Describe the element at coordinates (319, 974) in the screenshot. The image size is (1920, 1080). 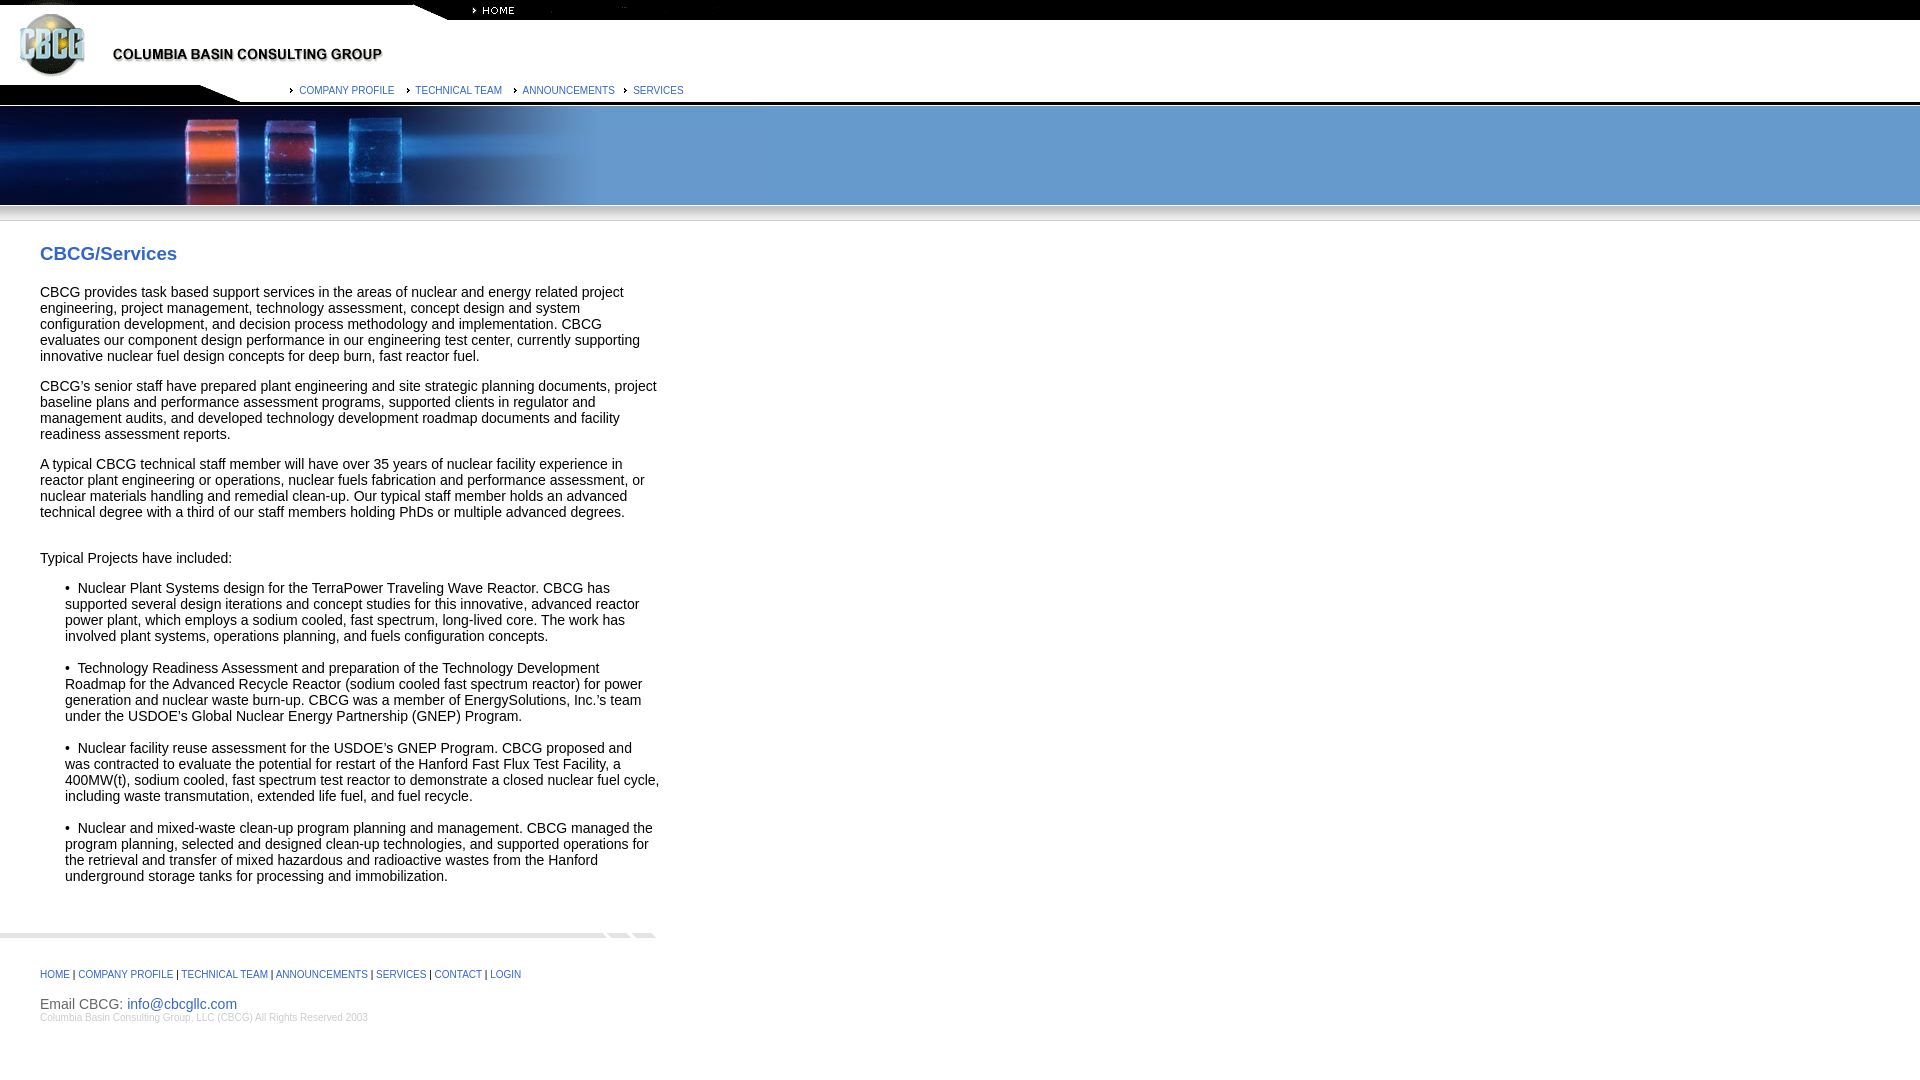
I see `ANNOUNCEMENTS` at that location.